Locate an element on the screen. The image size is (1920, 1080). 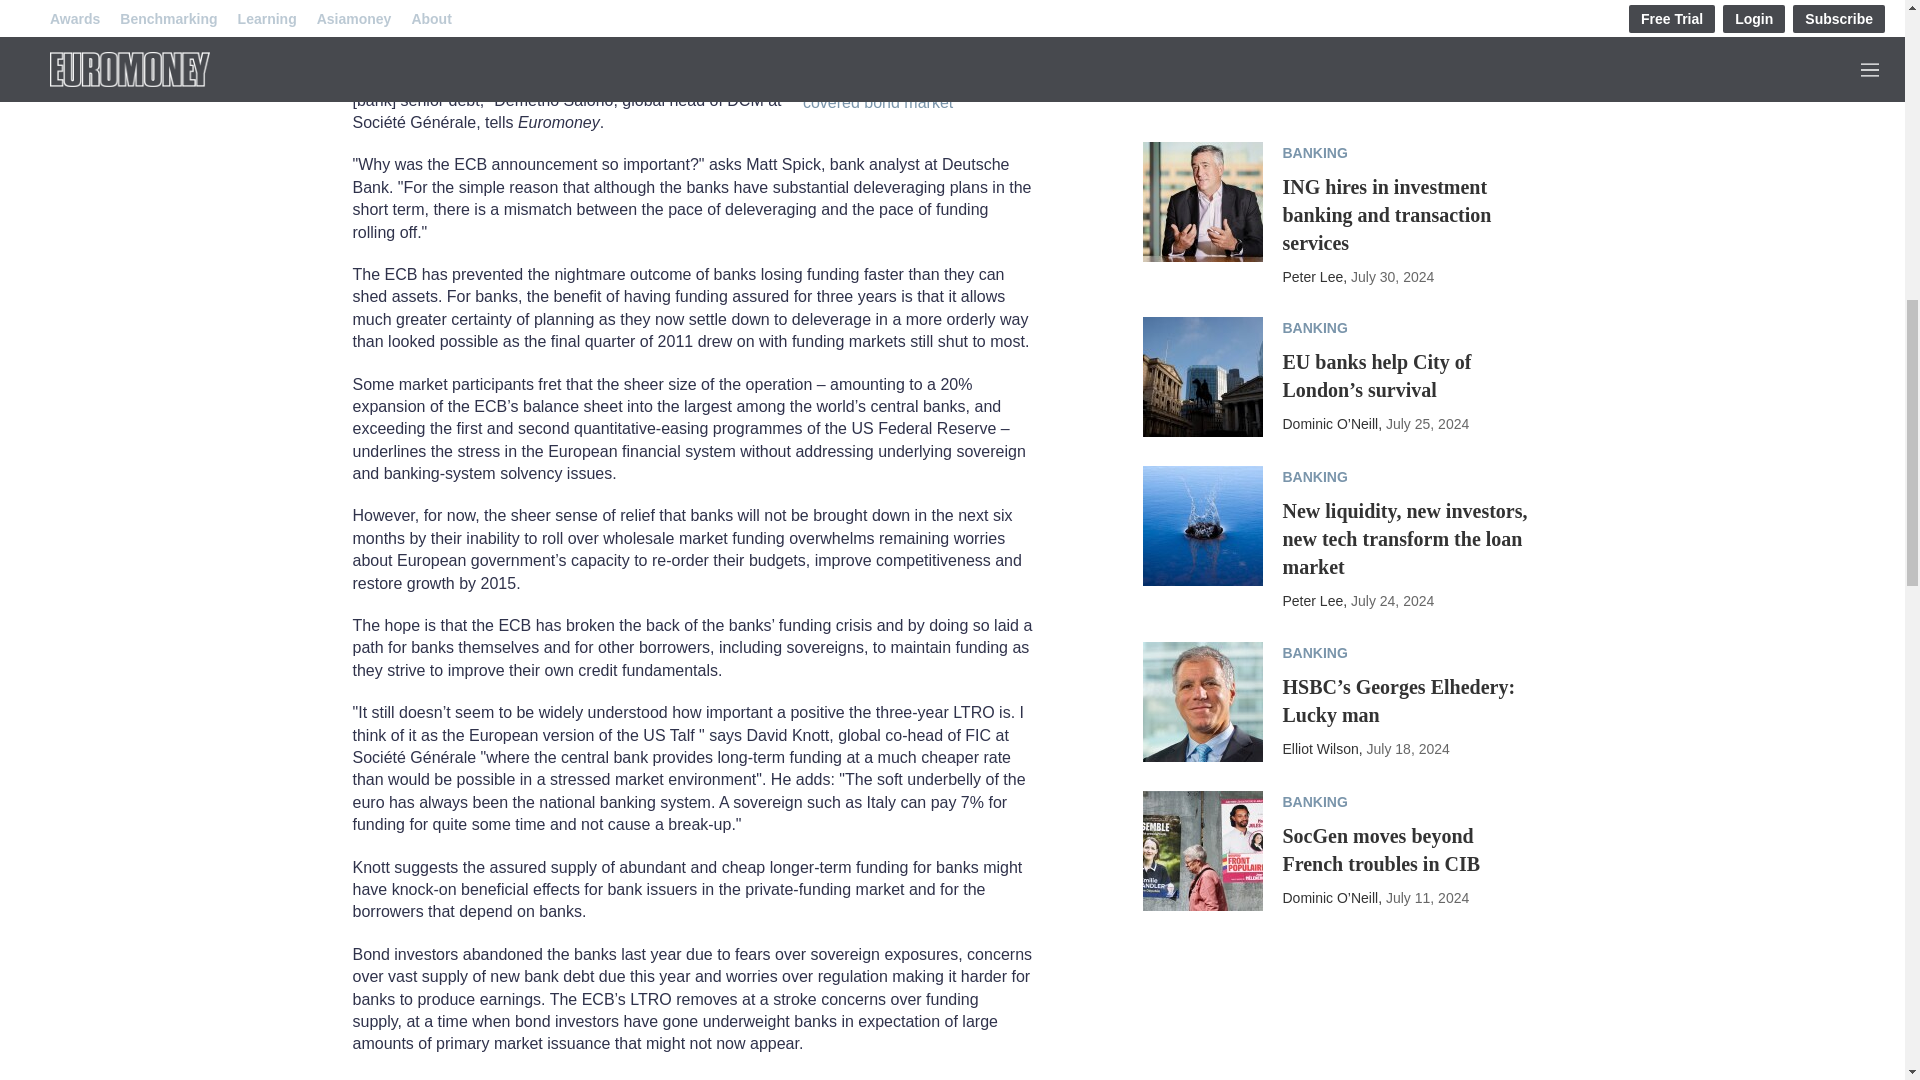
3rd party ad content is located at coordinates (1292, 1024).